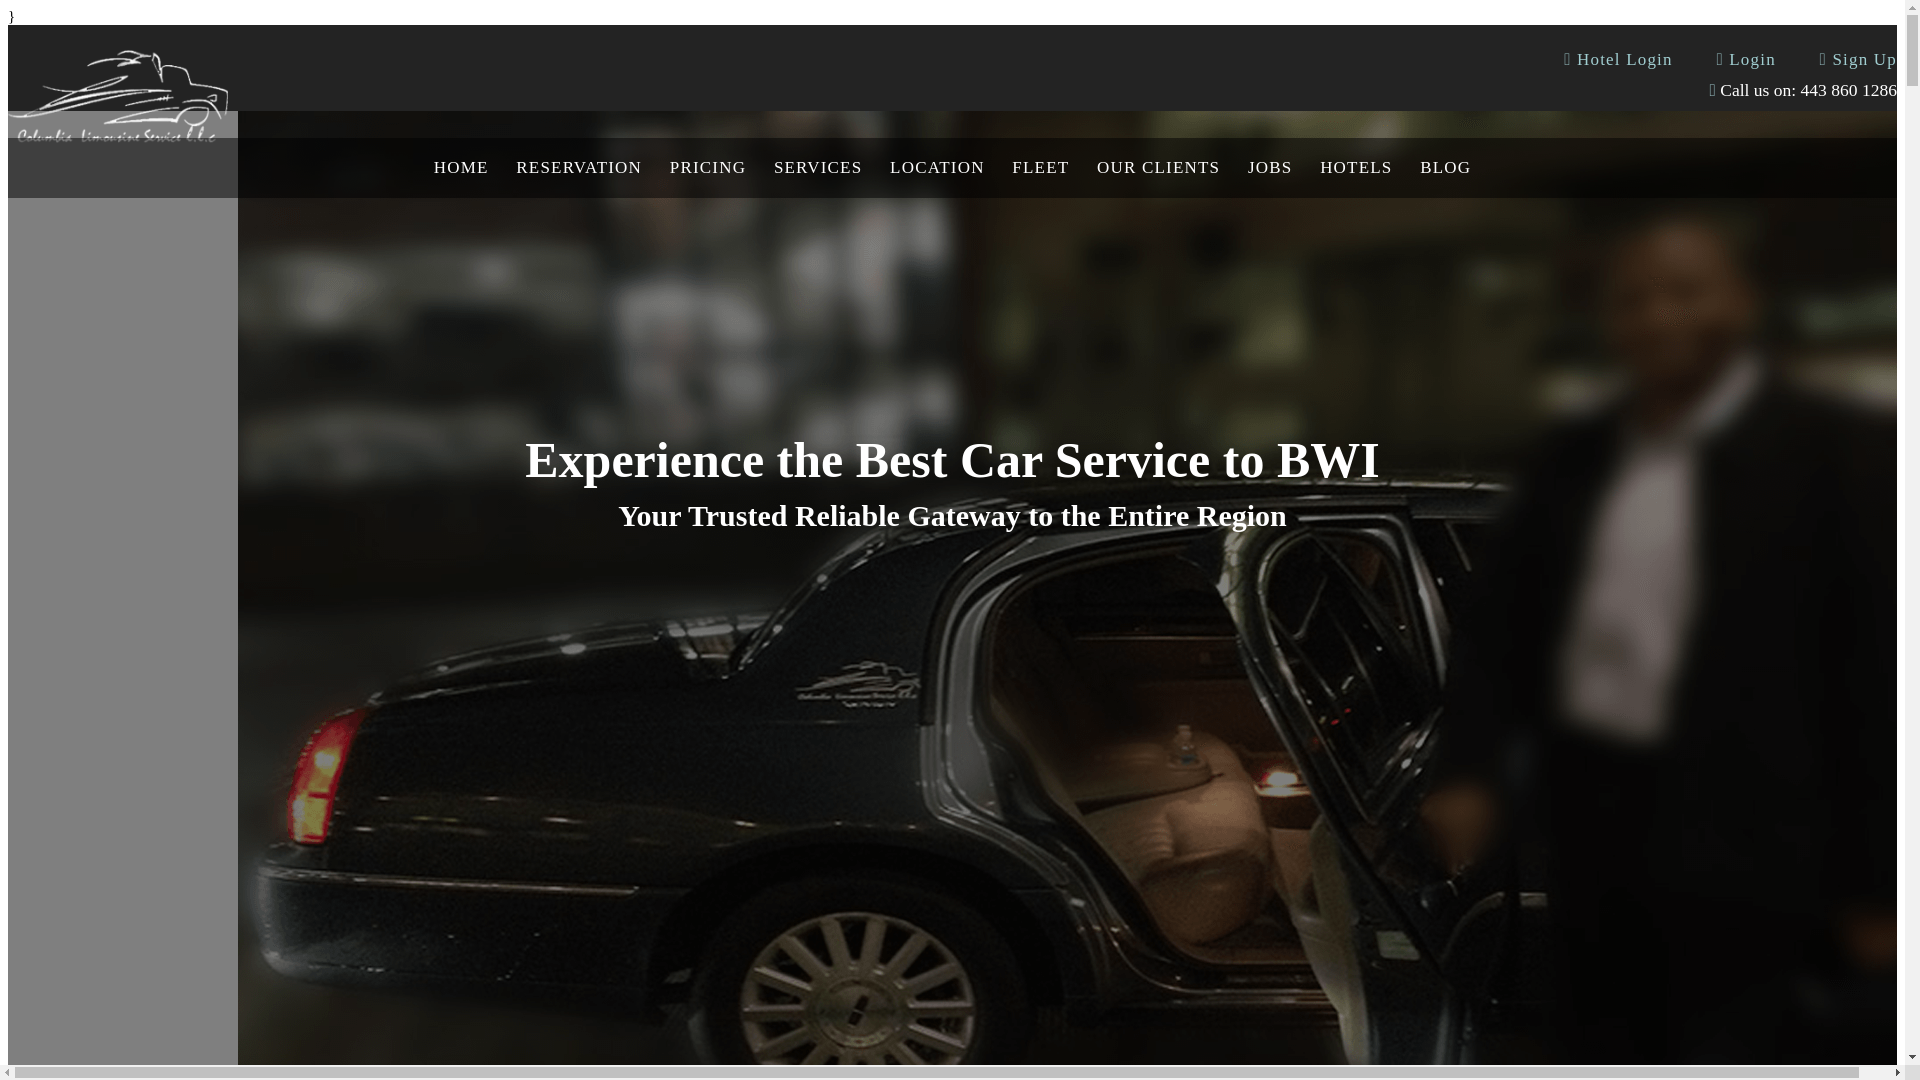 The height and width of the screenshot is (1080, 1920). What do you see at coordinates (462, 168) in the screenshot?
I see `HOME` at bounding box center [462, 168].